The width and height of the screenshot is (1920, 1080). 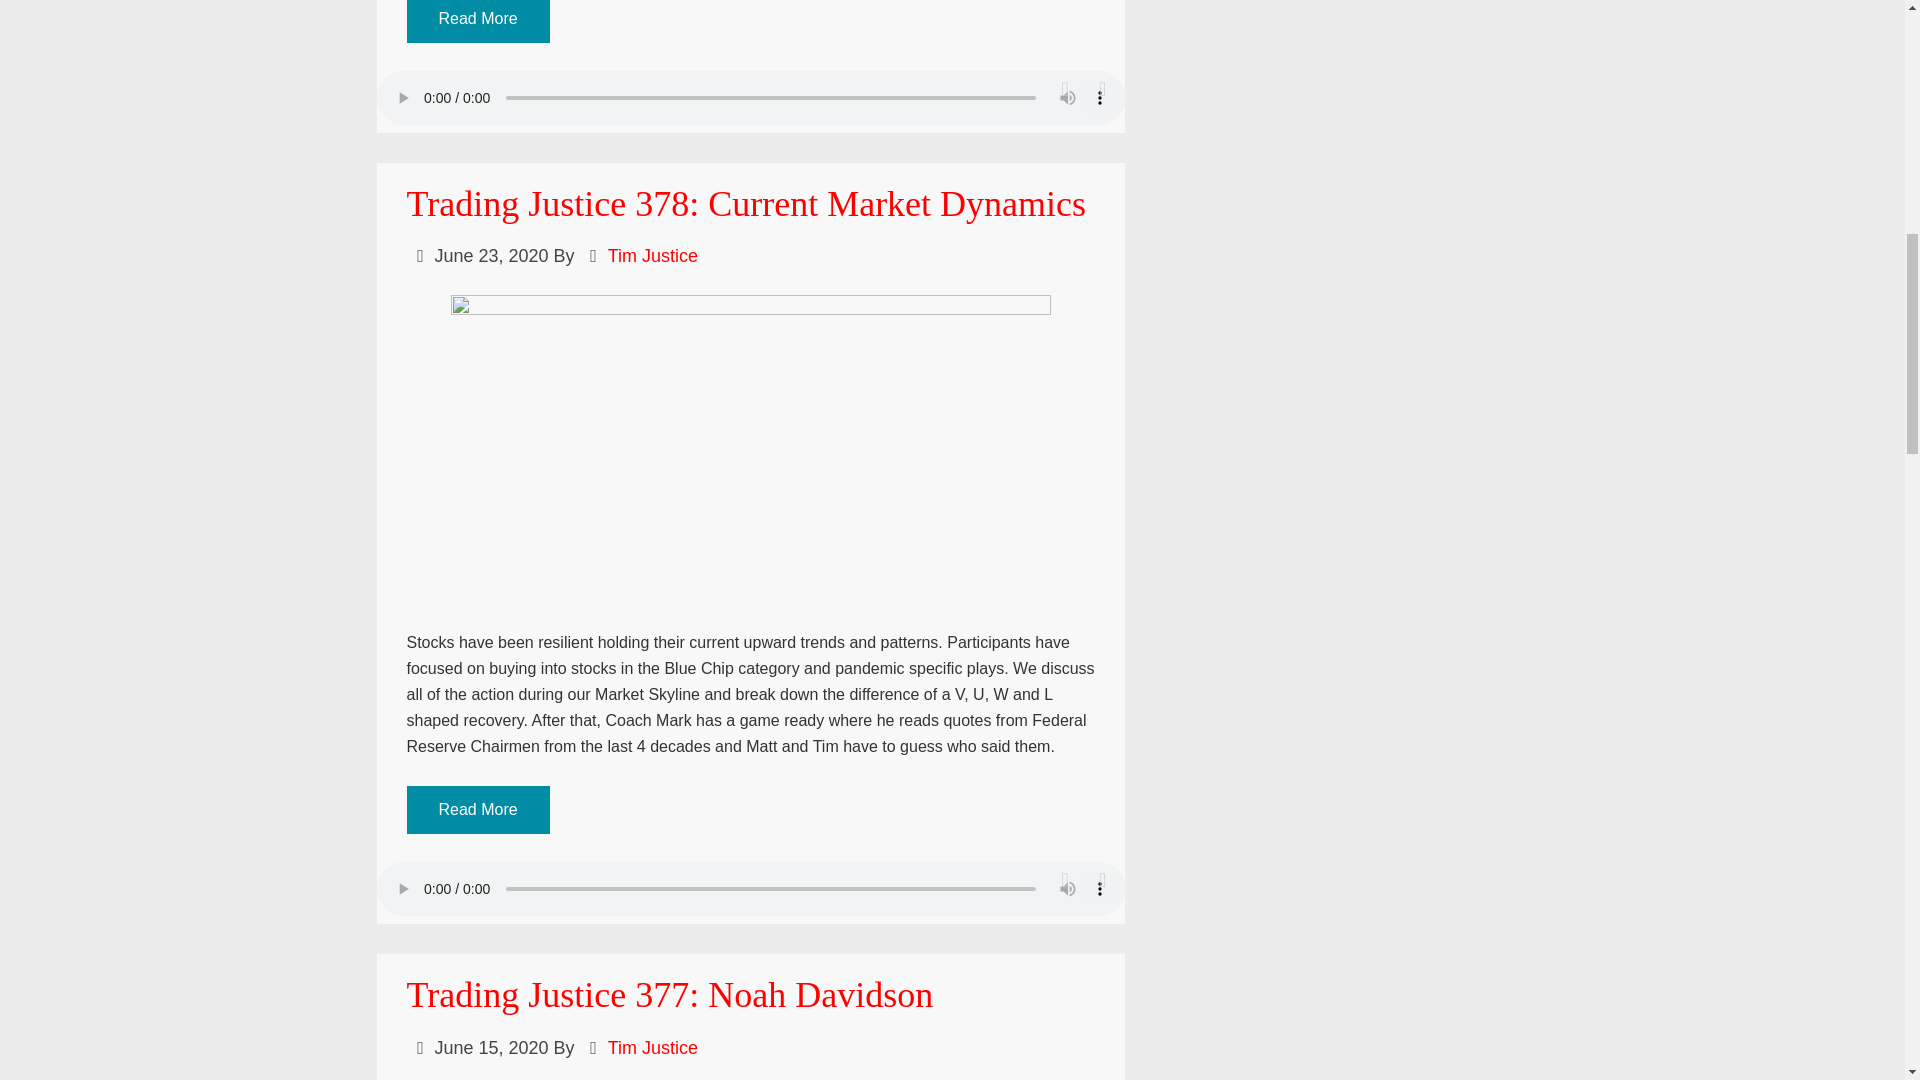 What do you see at coordinates (653, 256) in the screenshot?
I see `Tim Justice` at bounding box center [653, 256].